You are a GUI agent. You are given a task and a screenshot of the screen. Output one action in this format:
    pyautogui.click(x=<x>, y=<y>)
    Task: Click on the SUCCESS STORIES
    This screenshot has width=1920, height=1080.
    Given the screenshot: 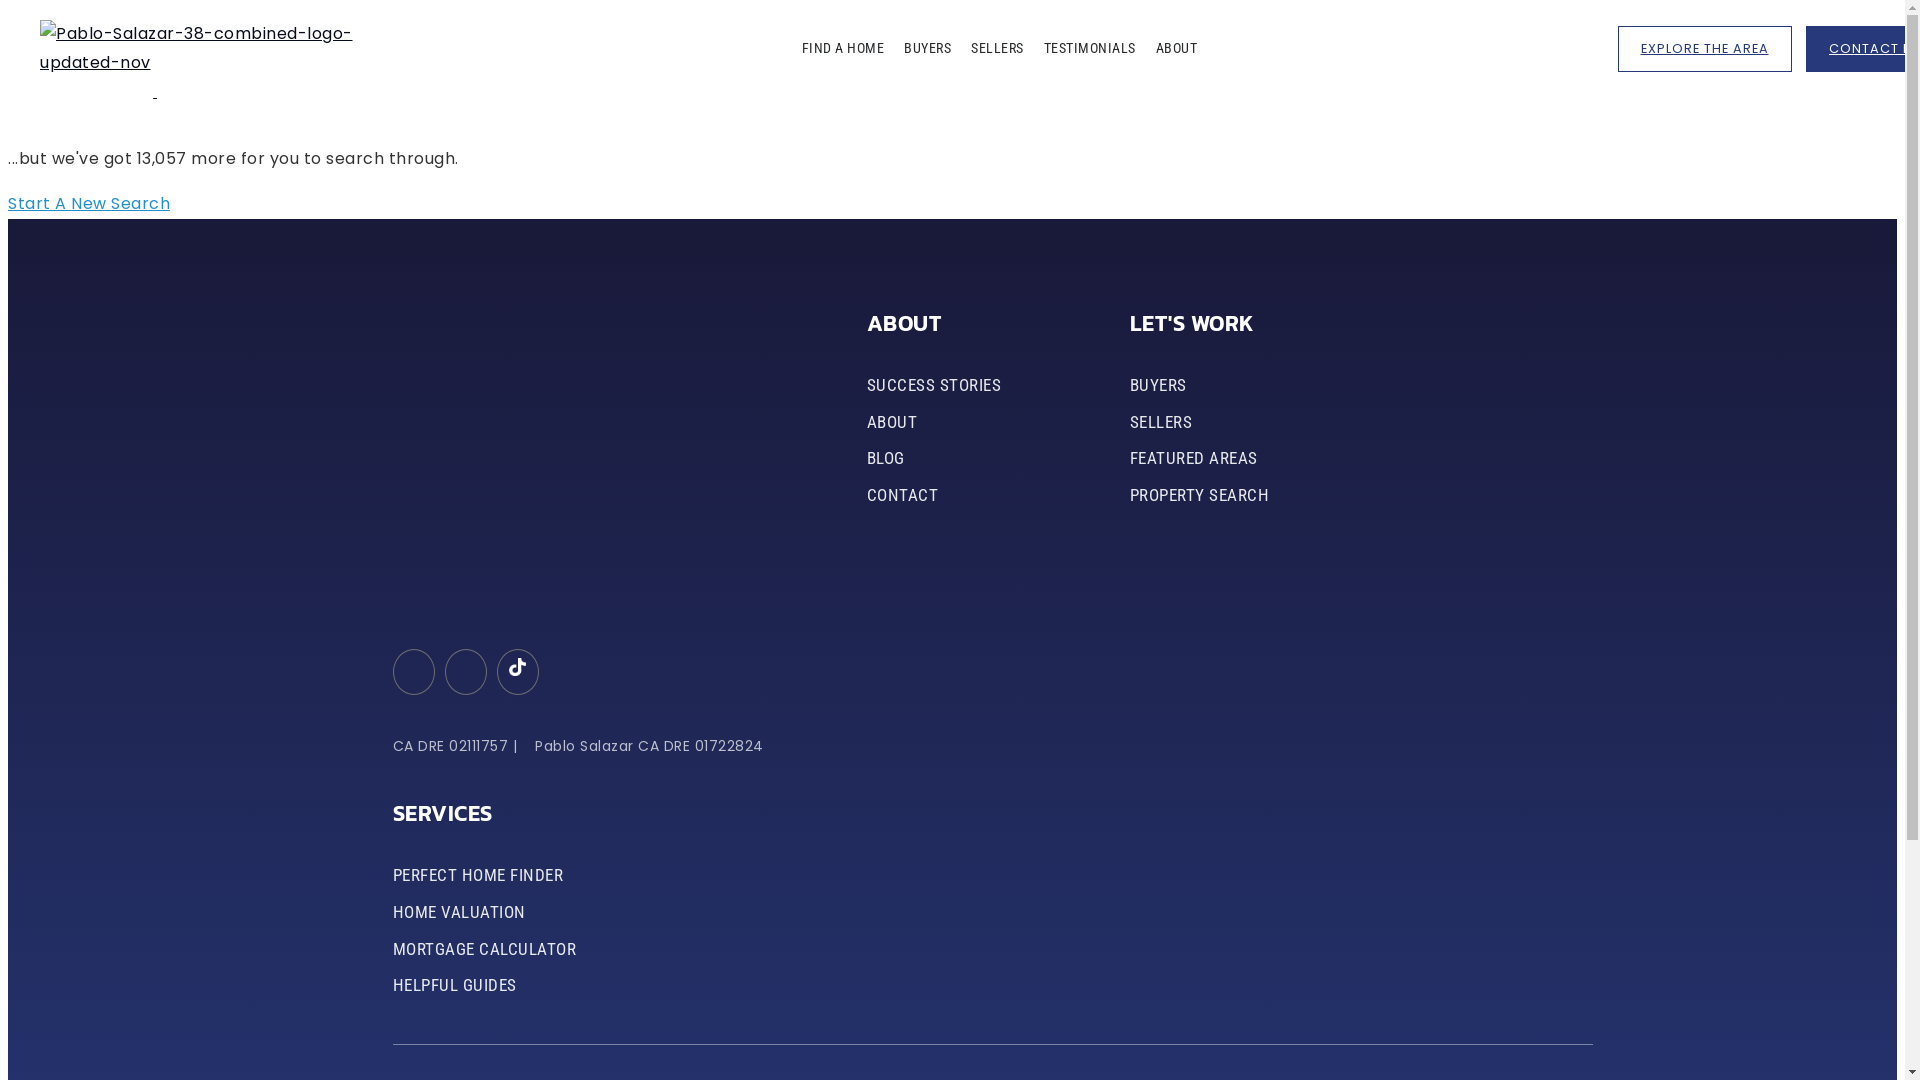 What is the action you would take?
    pyautogui.click(x=934, y=386)
    